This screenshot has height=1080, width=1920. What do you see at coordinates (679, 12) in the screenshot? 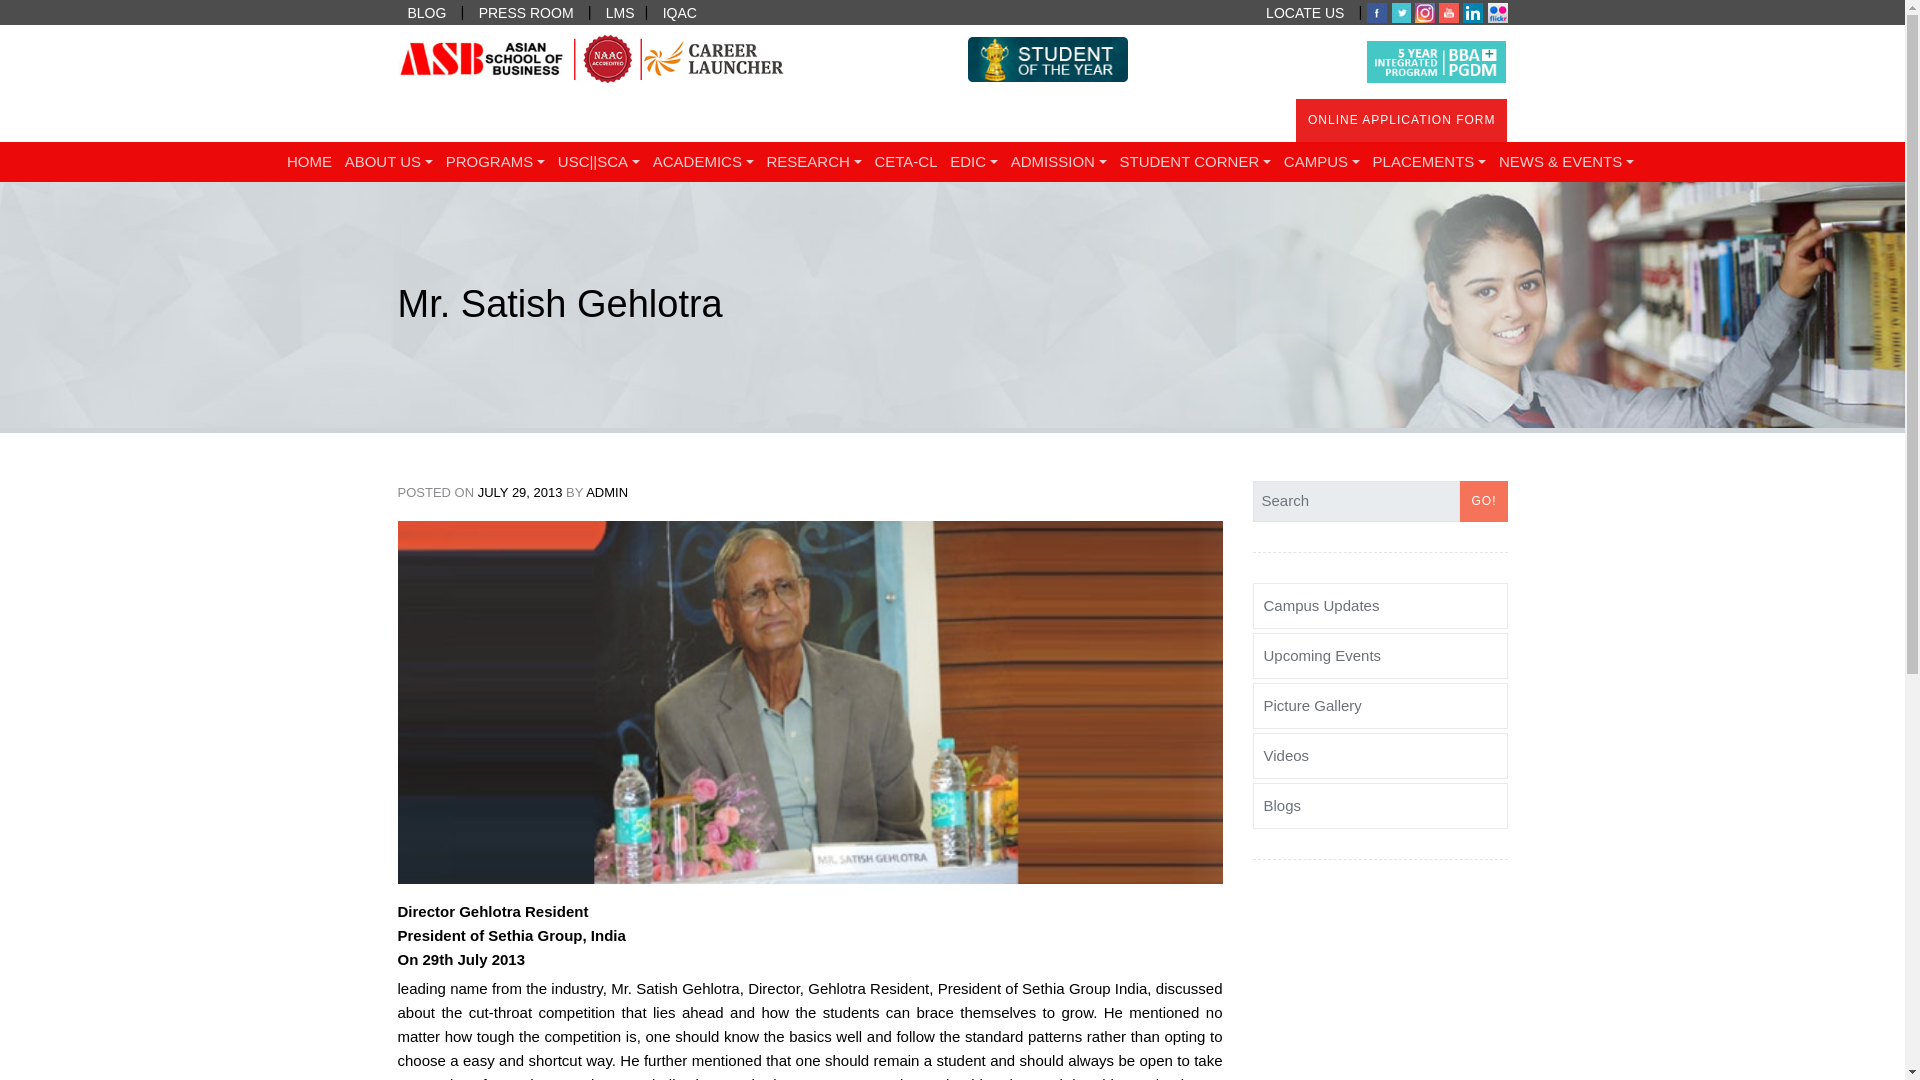
I see `IQAC` at bounding box center [679, 12].